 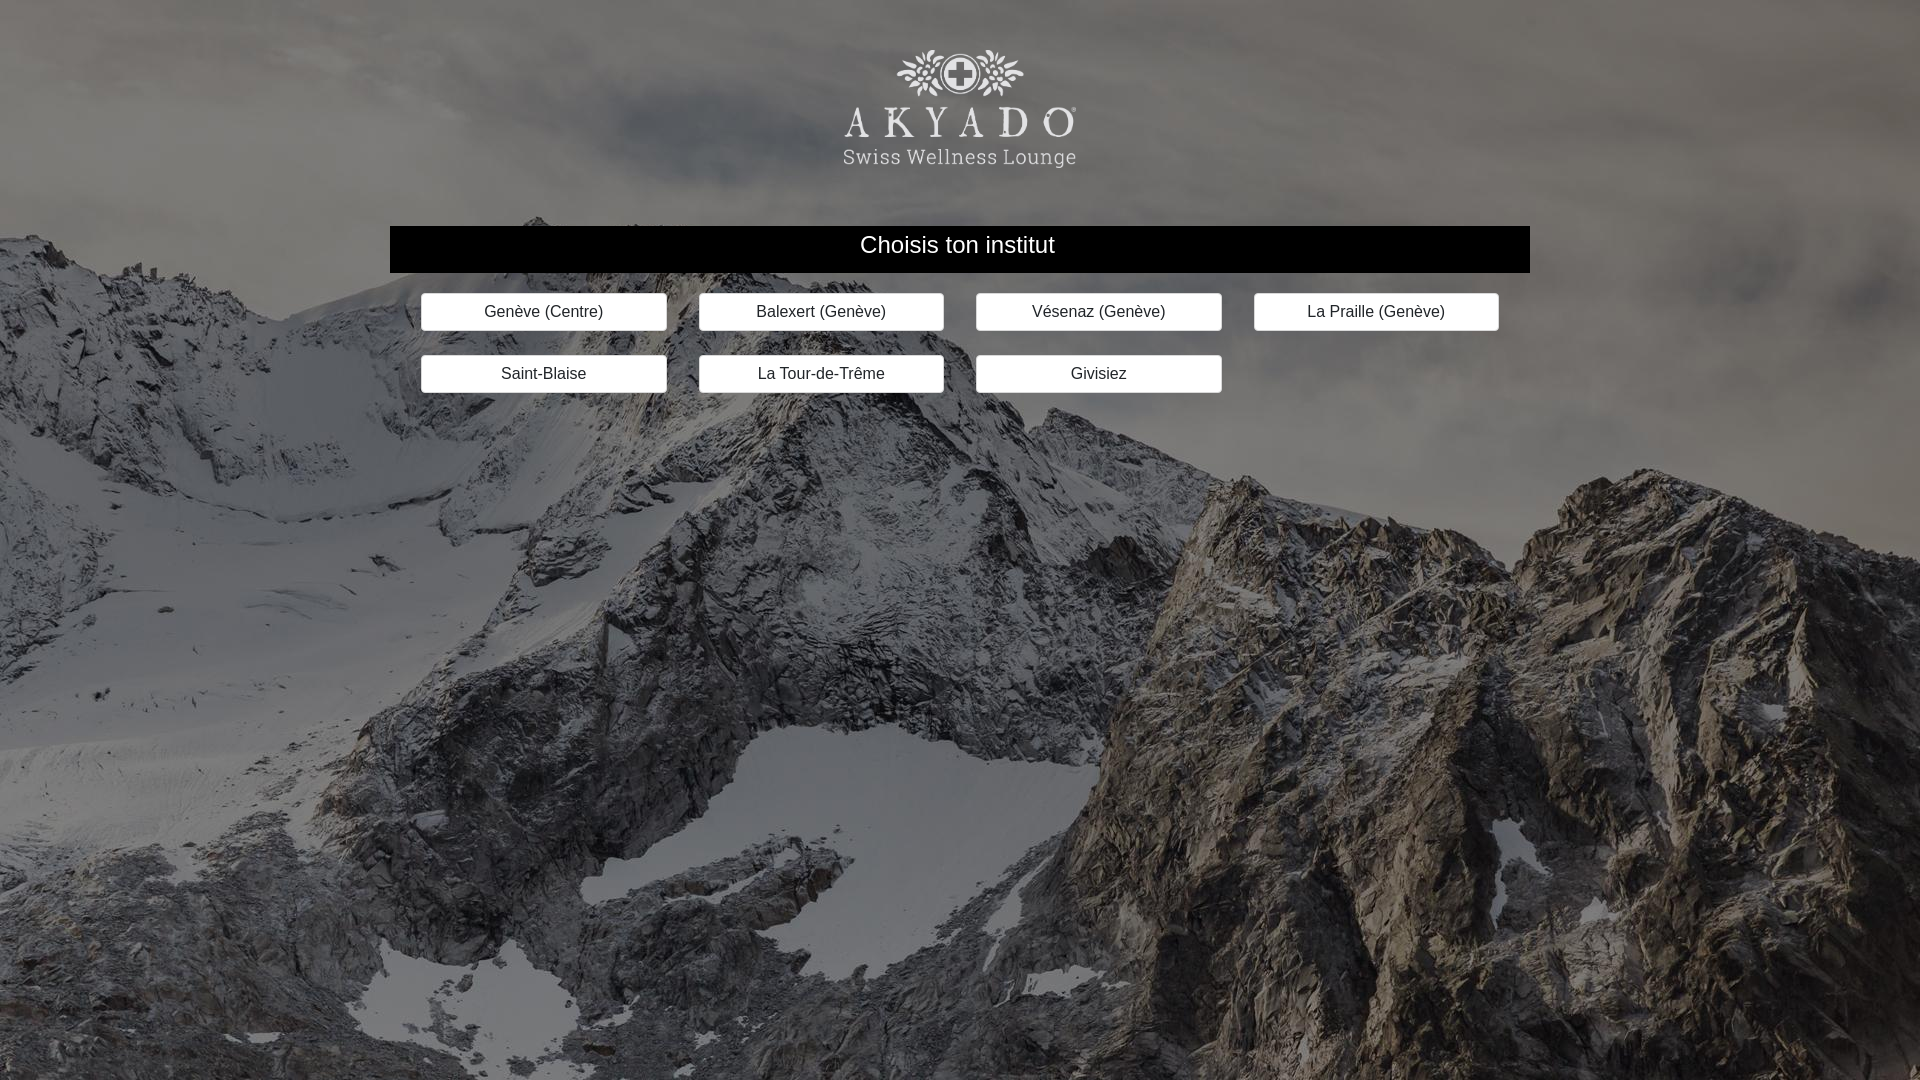 I want to click on Saint-Blaise, so click(x=544, y=374).